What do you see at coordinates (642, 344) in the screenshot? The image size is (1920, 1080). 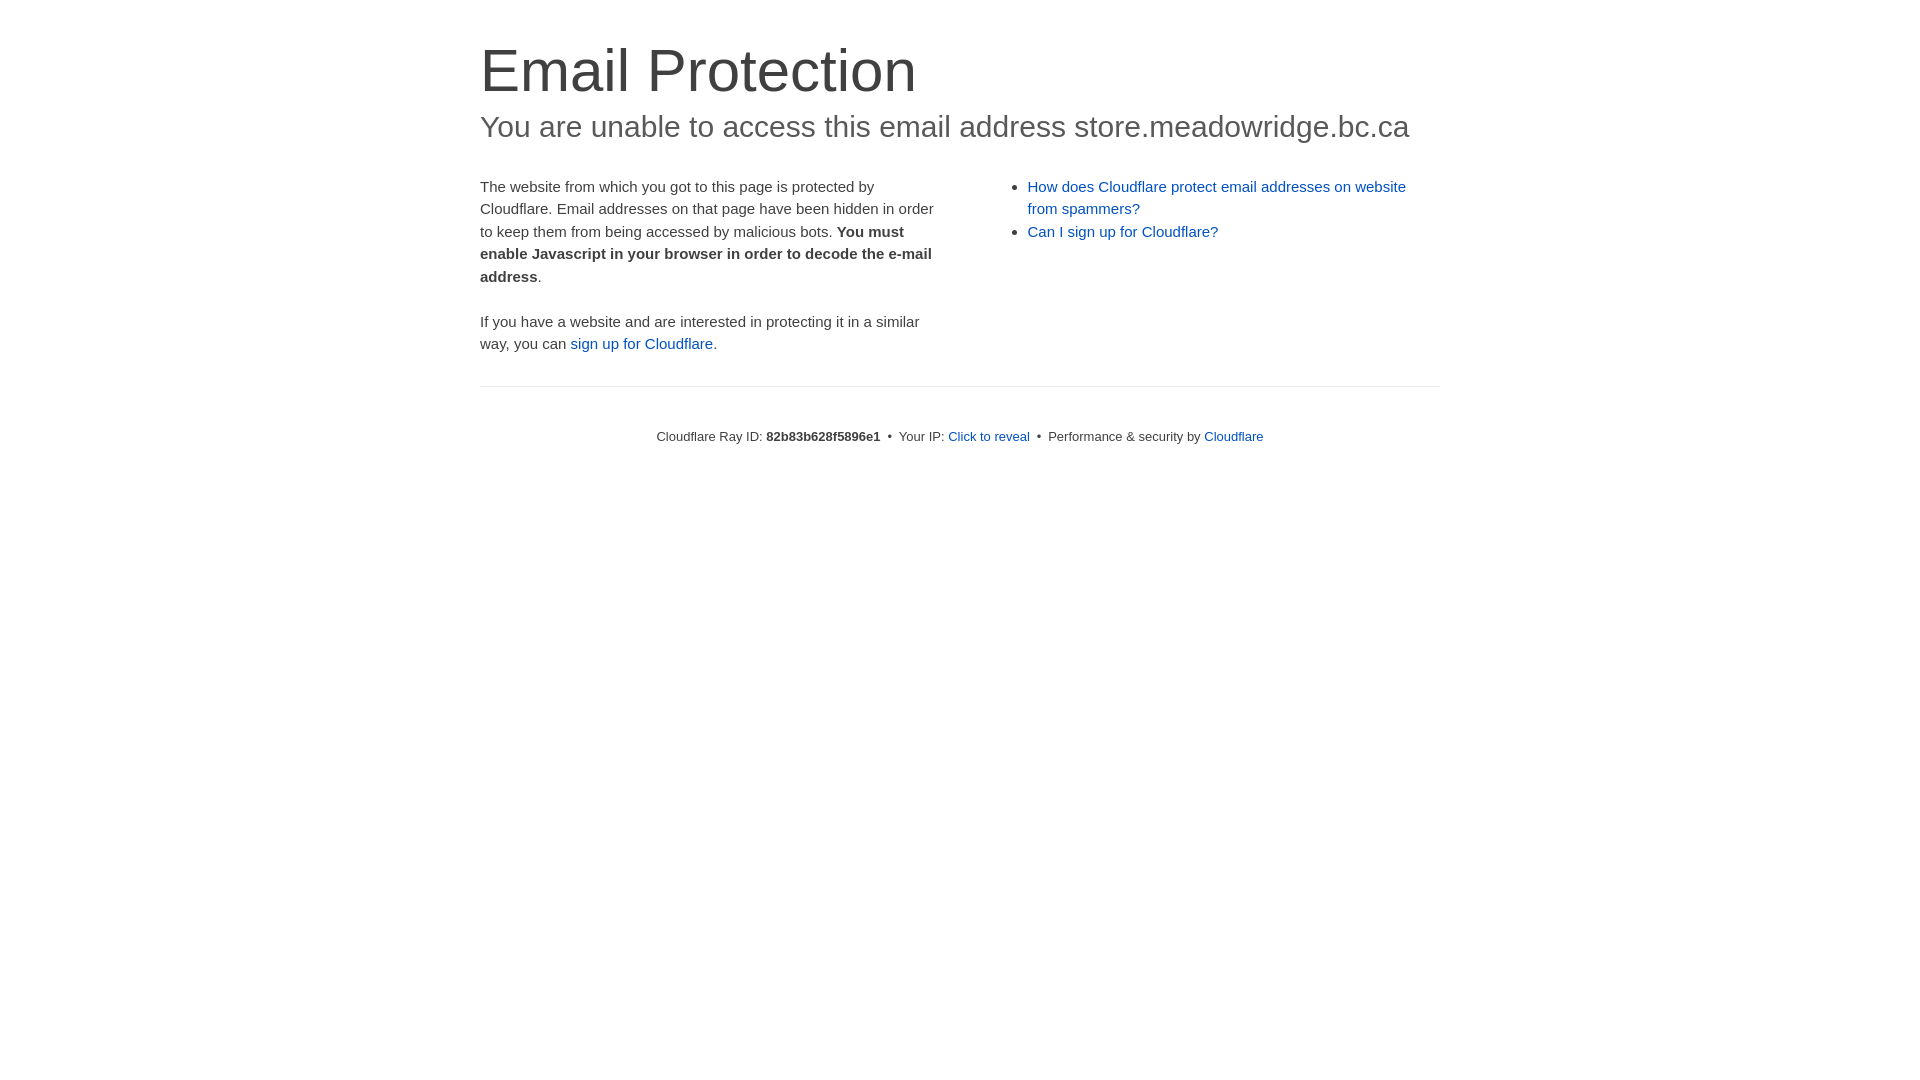 I see `sign up for Cloudflare` at bounding box center [642, 344].